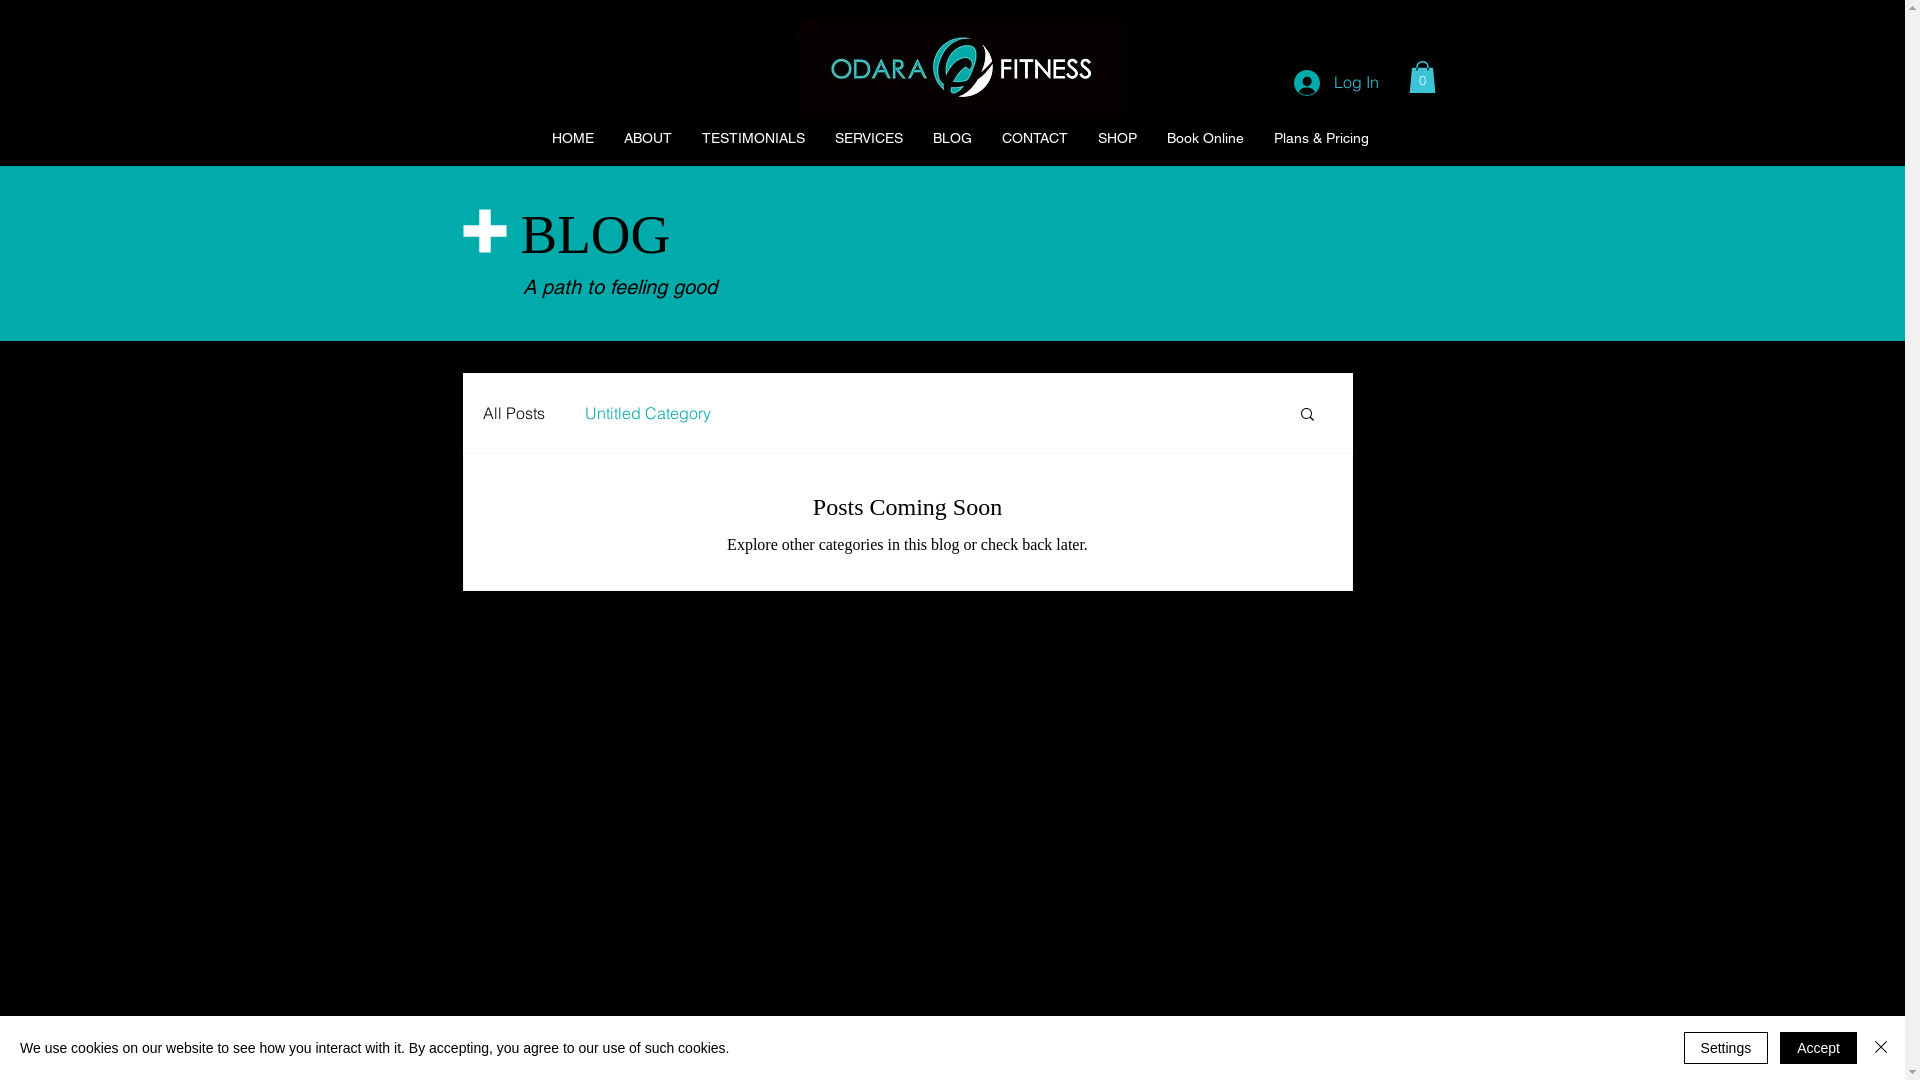 The width and height of the screenshot is (1920, 1080). Describe the element at coordinates (1818, 1048) in the screenshot. I see `Accept` at that location.